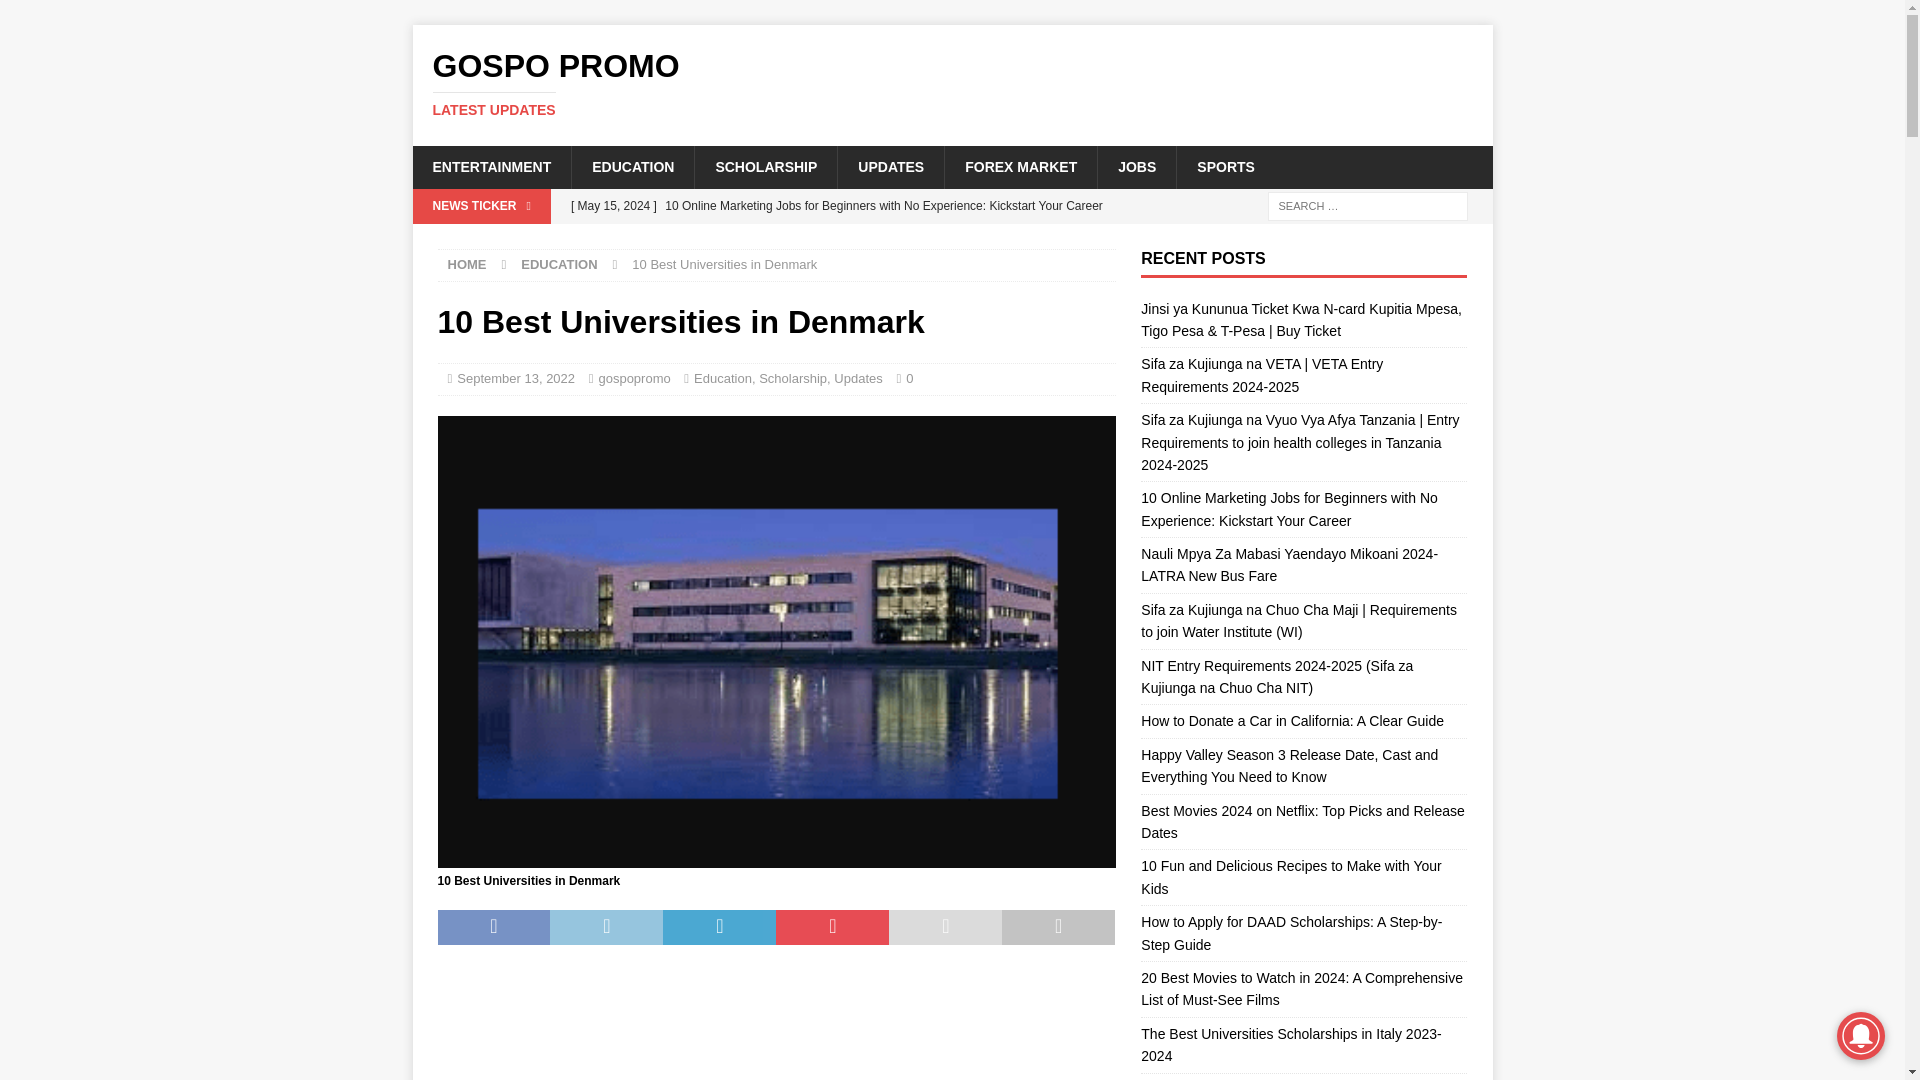  I want to click on SPORTS, so click(632, 166).